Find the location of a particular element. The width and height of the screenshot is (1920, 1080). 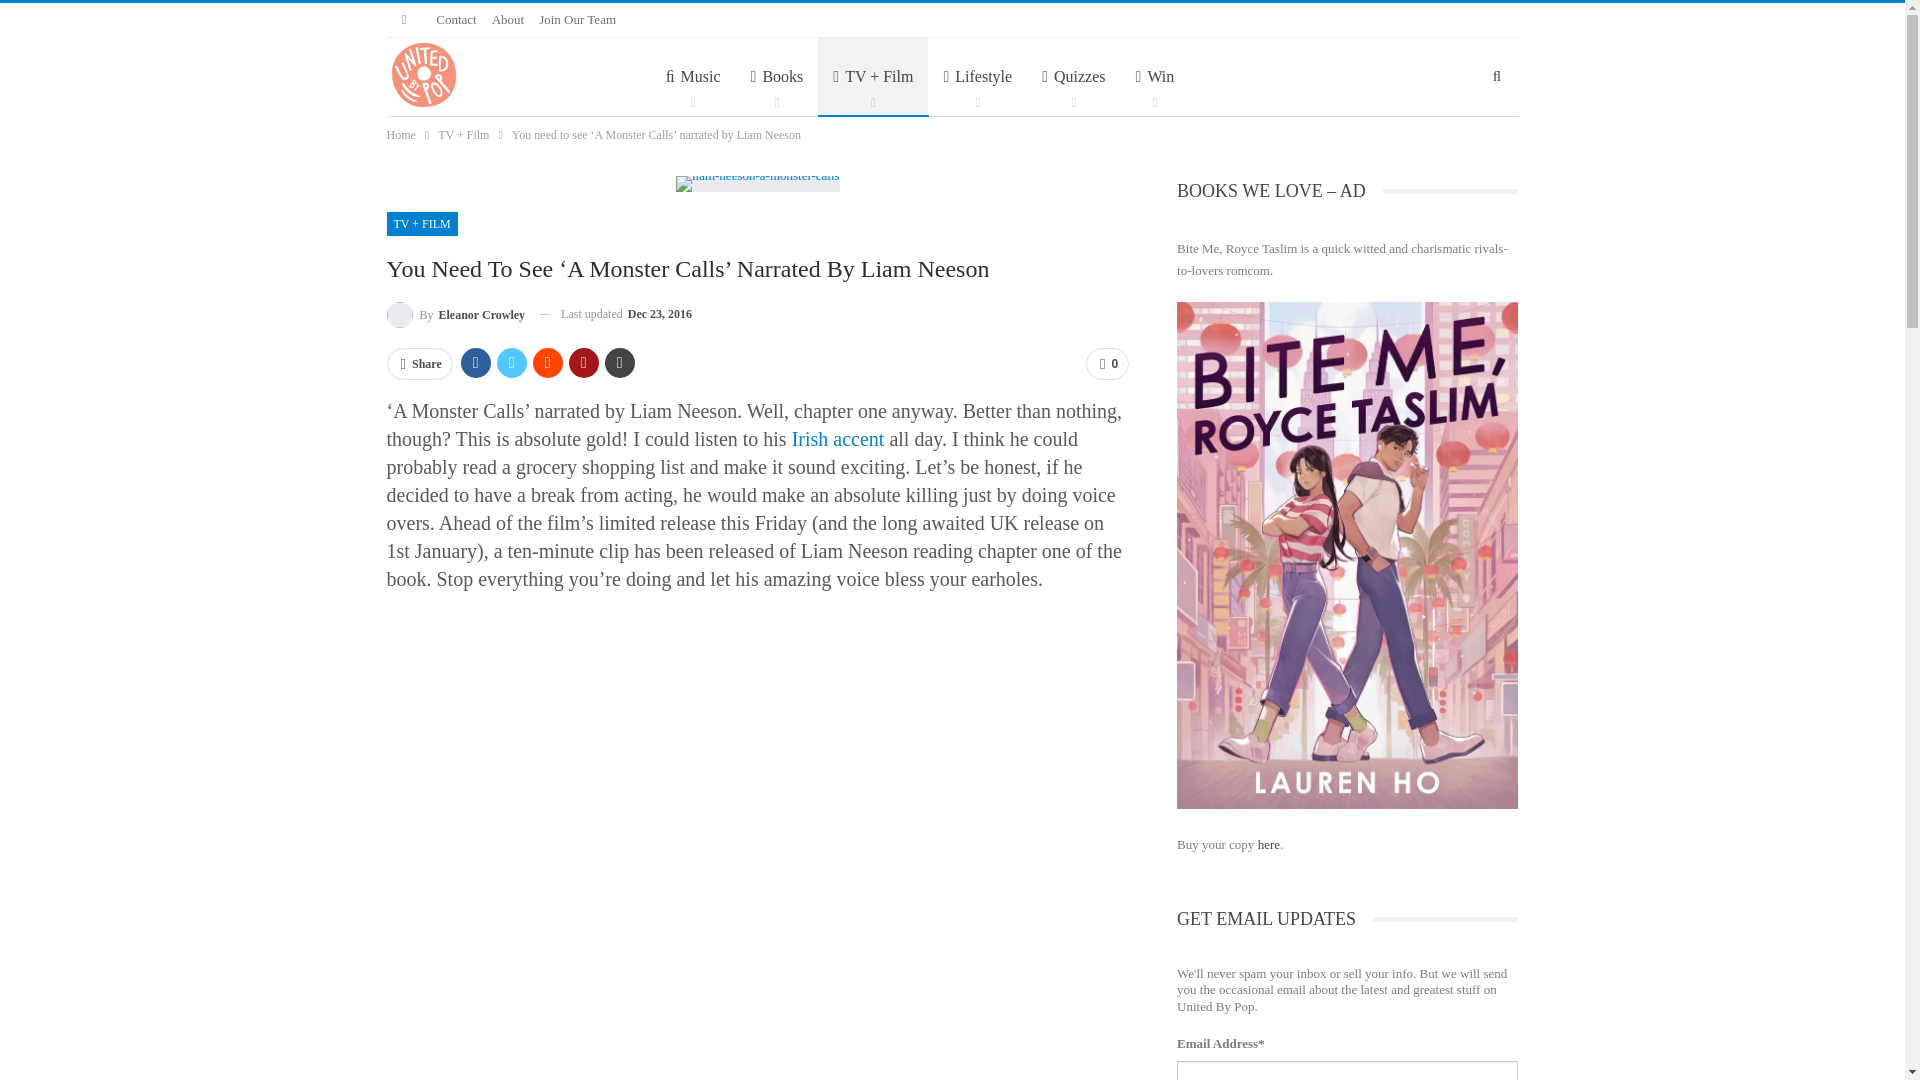

Join Our Team is located at coordinates (578, 19).